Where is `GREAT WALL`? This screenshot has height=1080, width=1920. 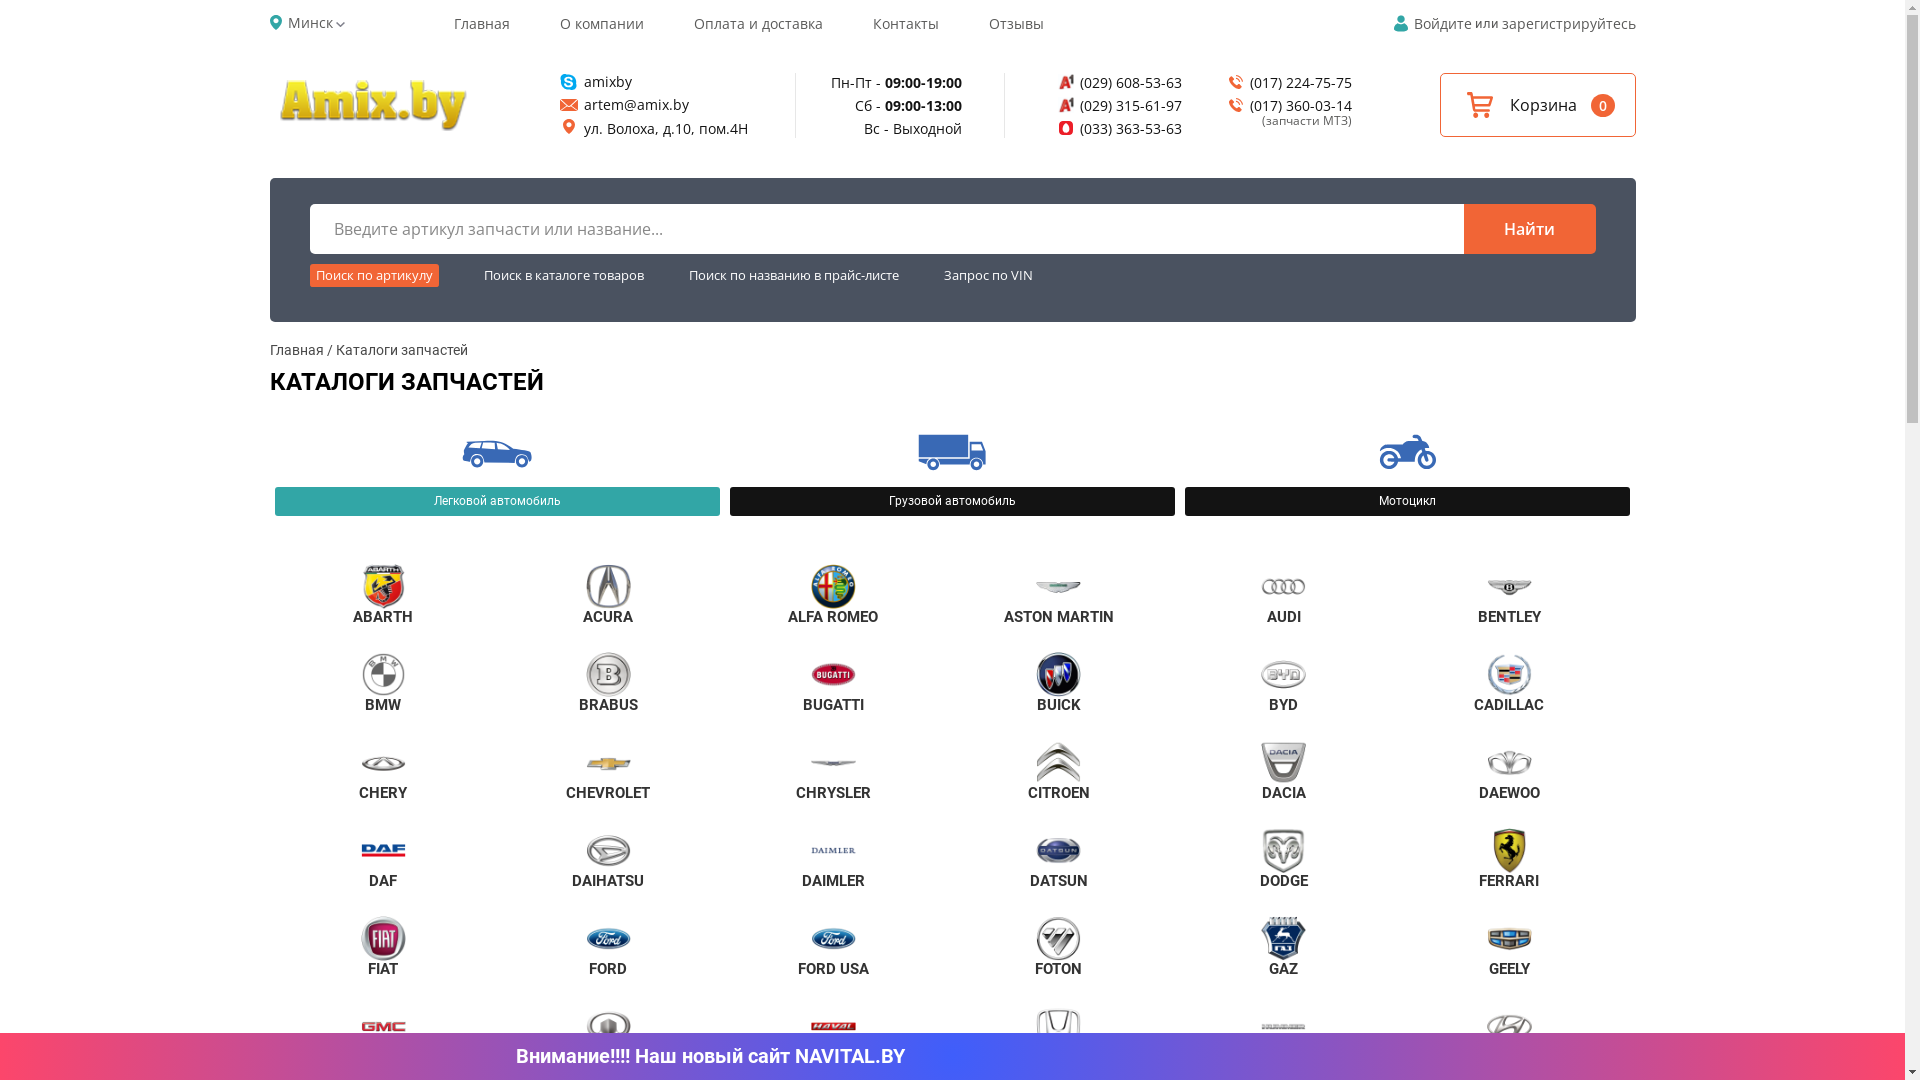 GREAT WALL is located at coordinates (608, 1035).